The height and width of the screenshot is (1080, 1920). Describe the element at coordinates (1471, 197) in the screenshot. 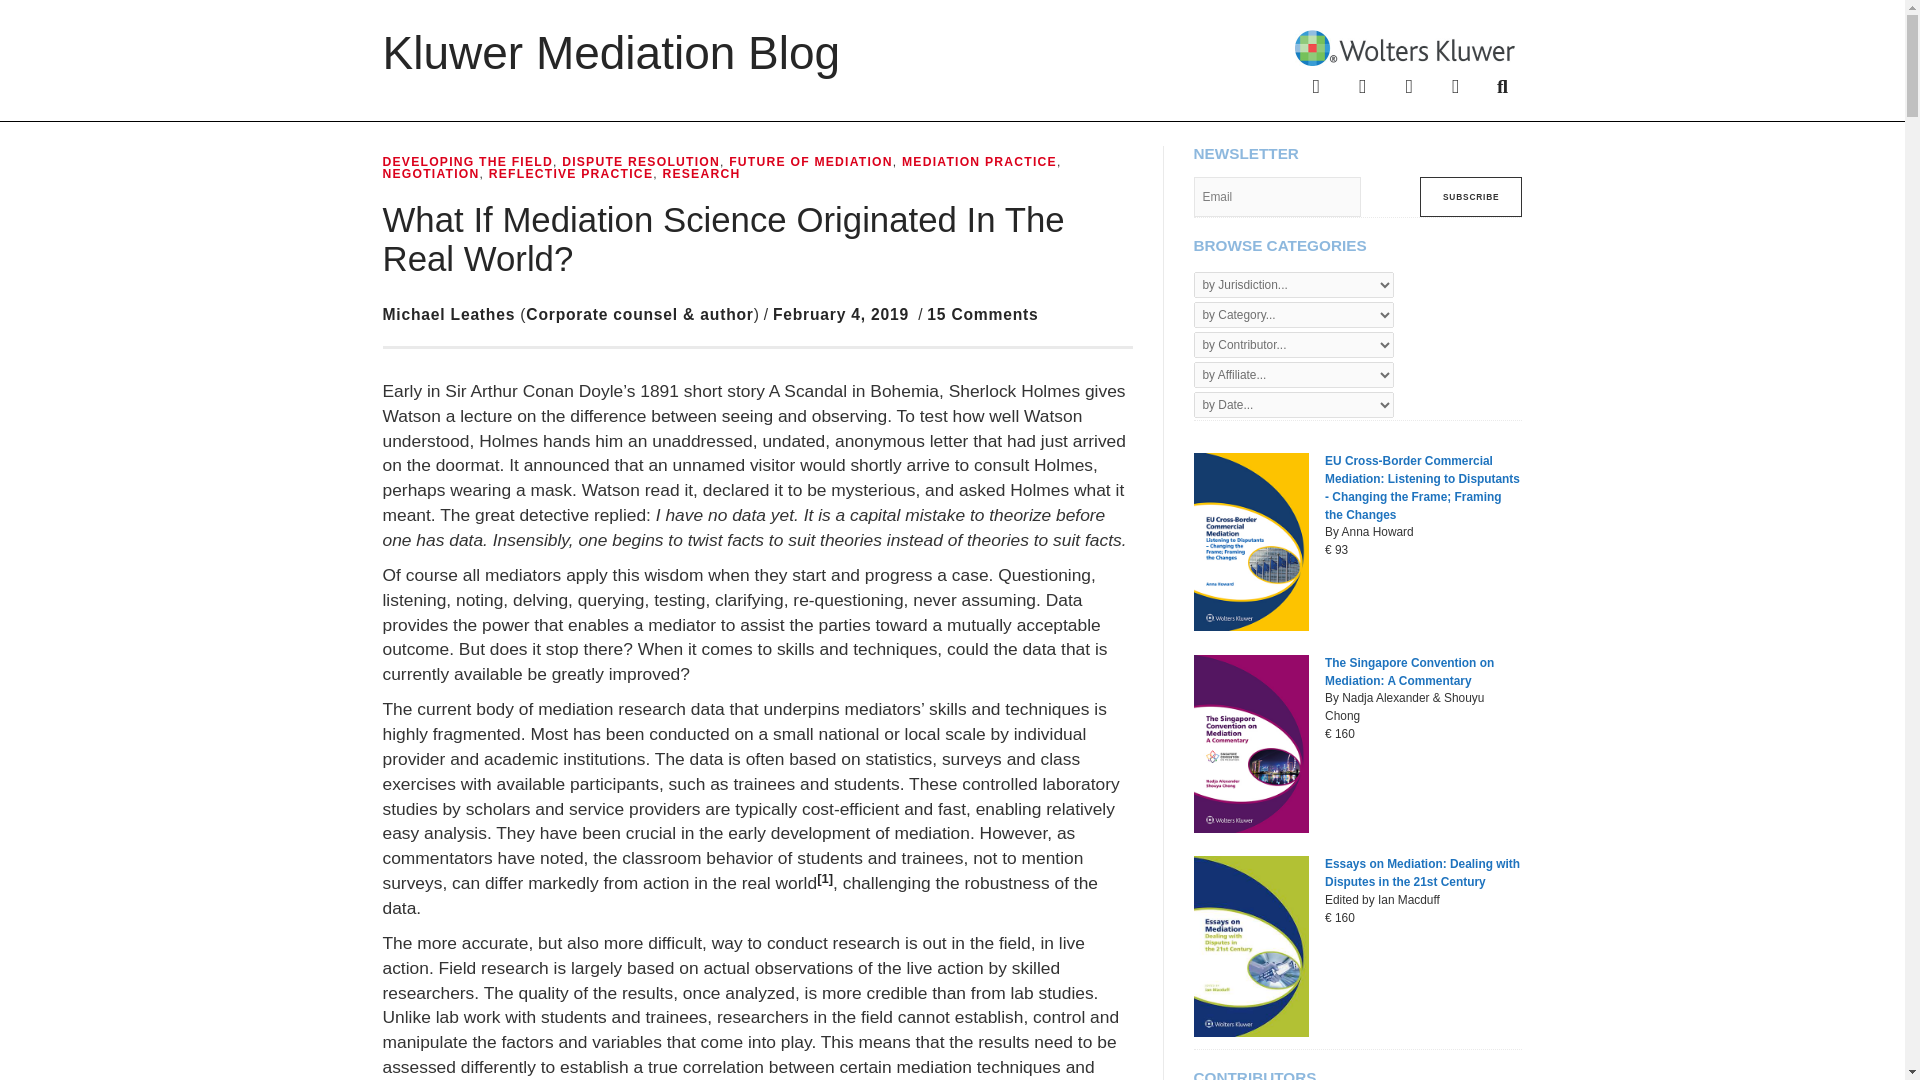

I see `Subscribe` at that location.